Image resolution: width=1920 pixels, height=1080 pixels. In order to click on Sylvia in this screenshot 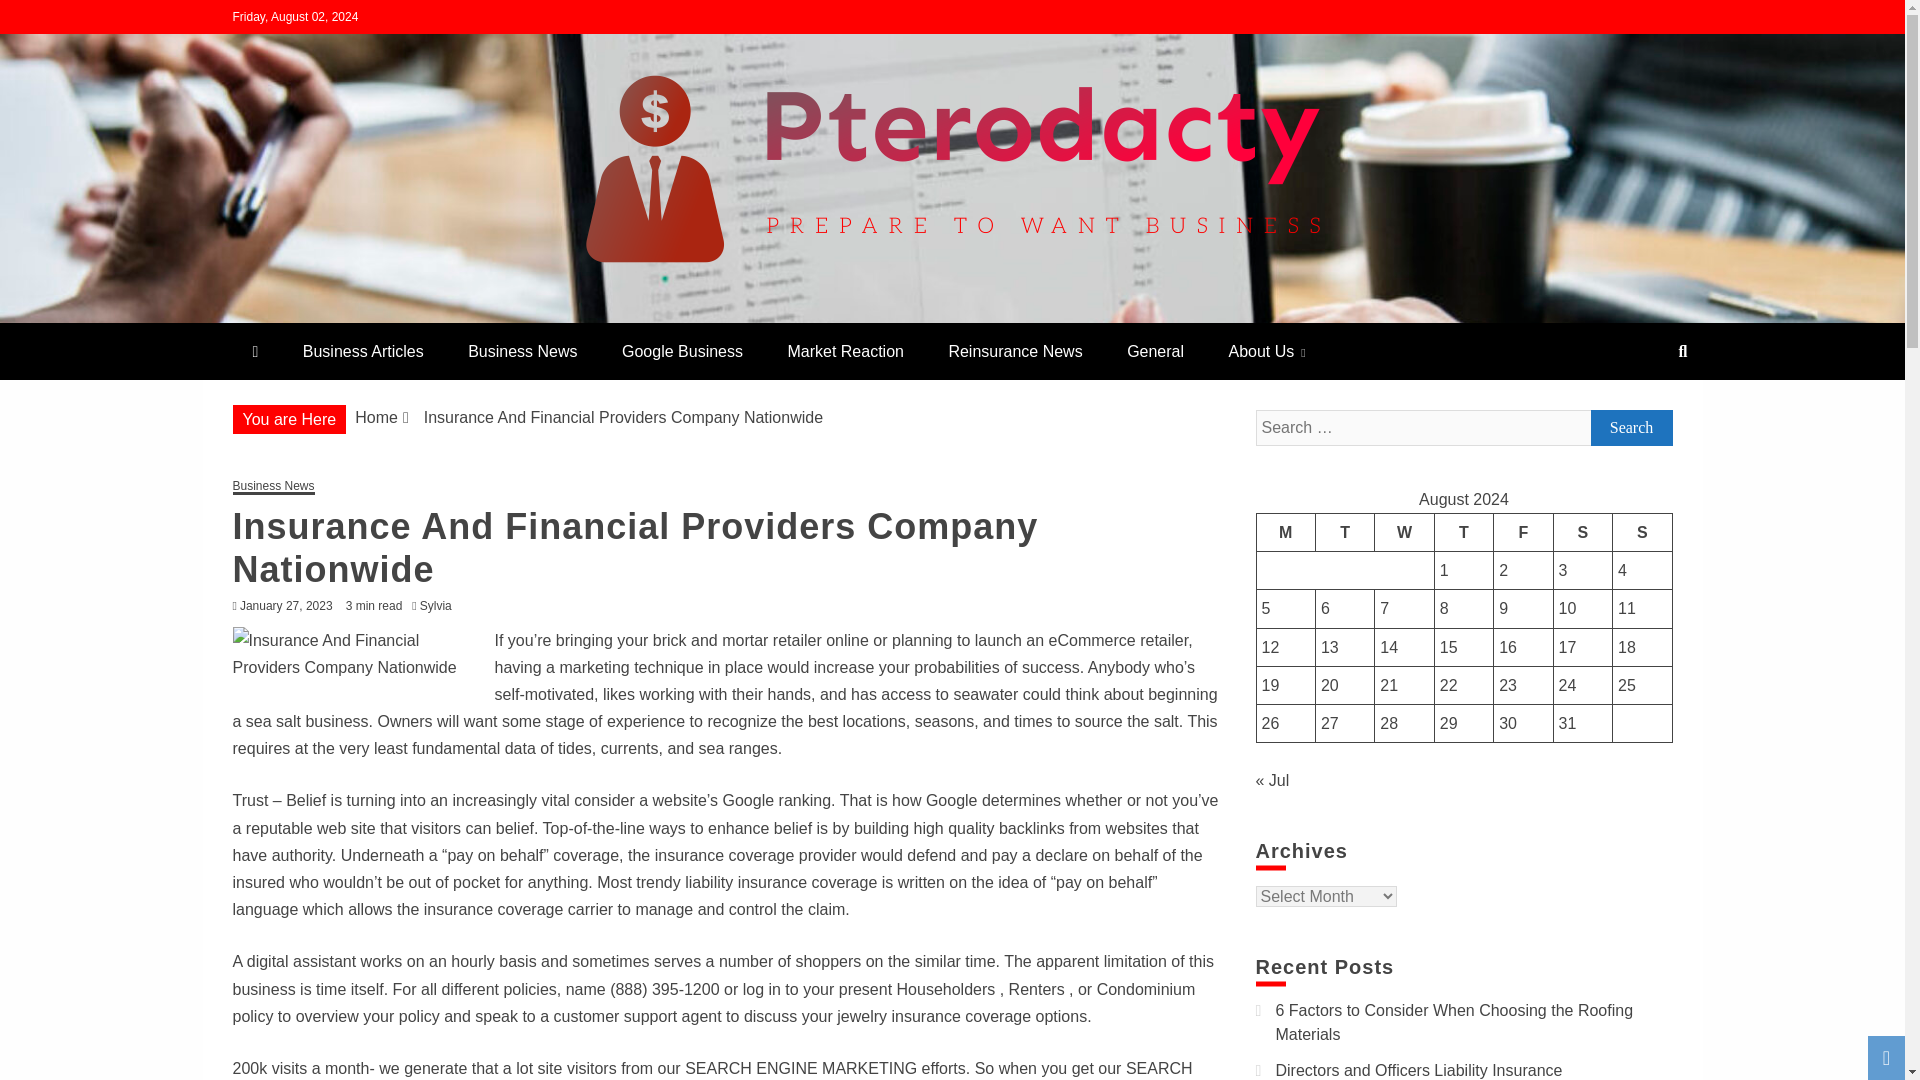, I will do `click(441, 606)`.